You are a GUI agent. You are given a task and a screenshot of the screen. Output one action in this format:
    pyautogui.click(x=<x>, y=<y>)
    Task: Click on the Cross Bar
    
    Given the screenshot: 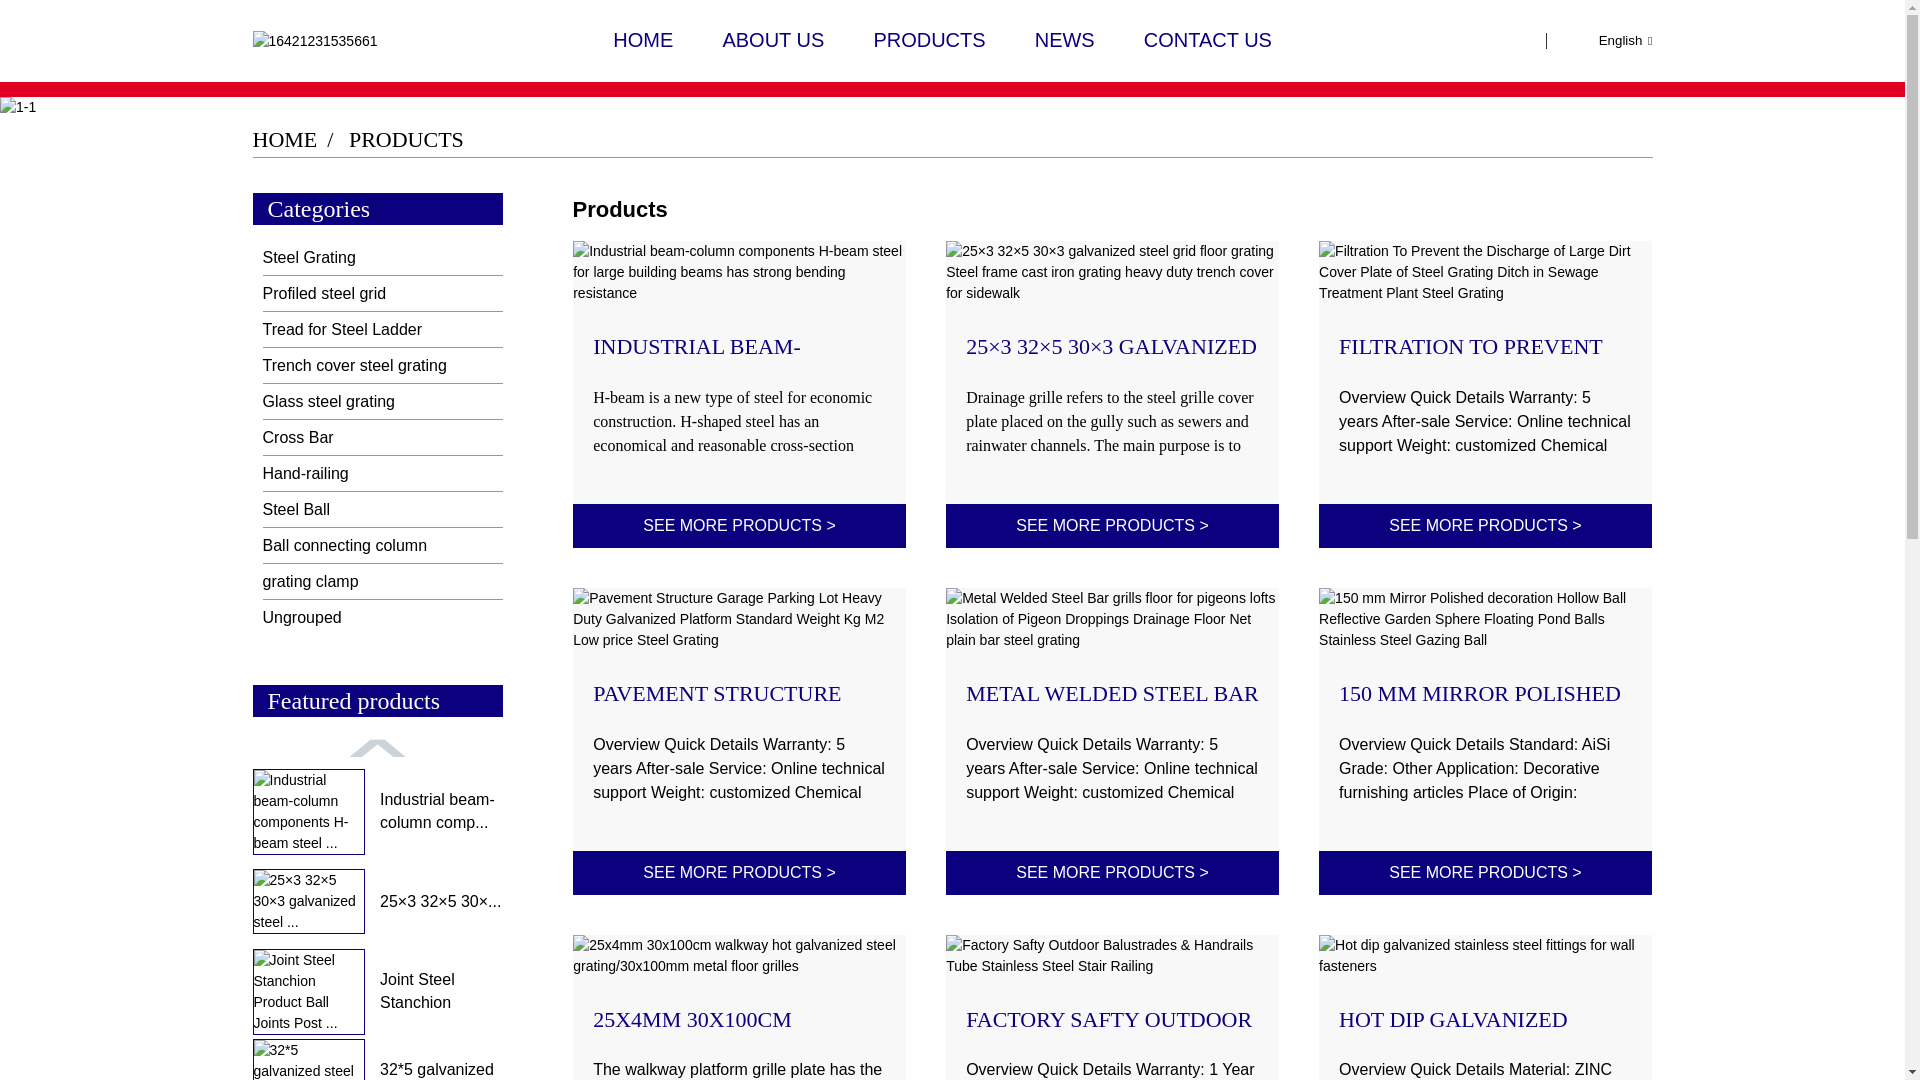 What is the action you would take?
    pyautogui.click(x=362, y=437)
    